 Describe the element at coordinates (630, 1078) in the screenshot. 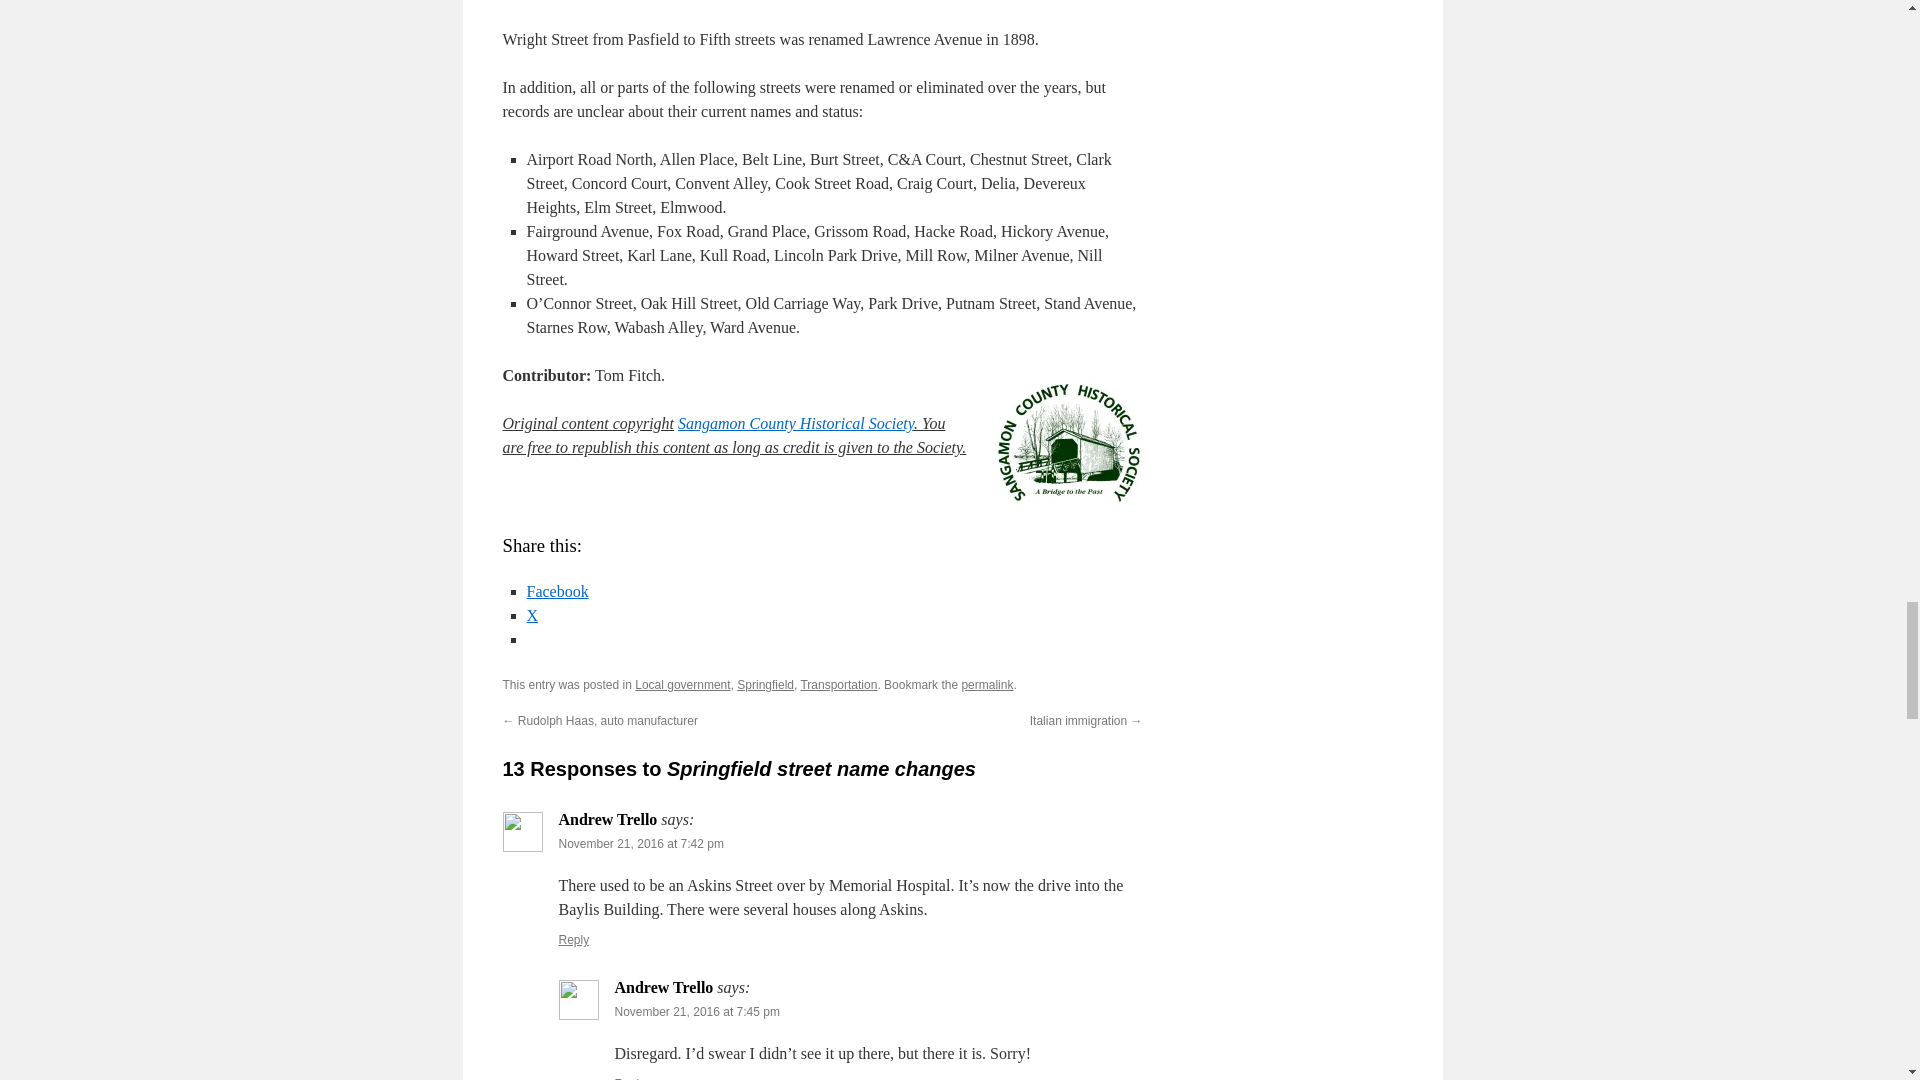

I see `Reply` at that location.